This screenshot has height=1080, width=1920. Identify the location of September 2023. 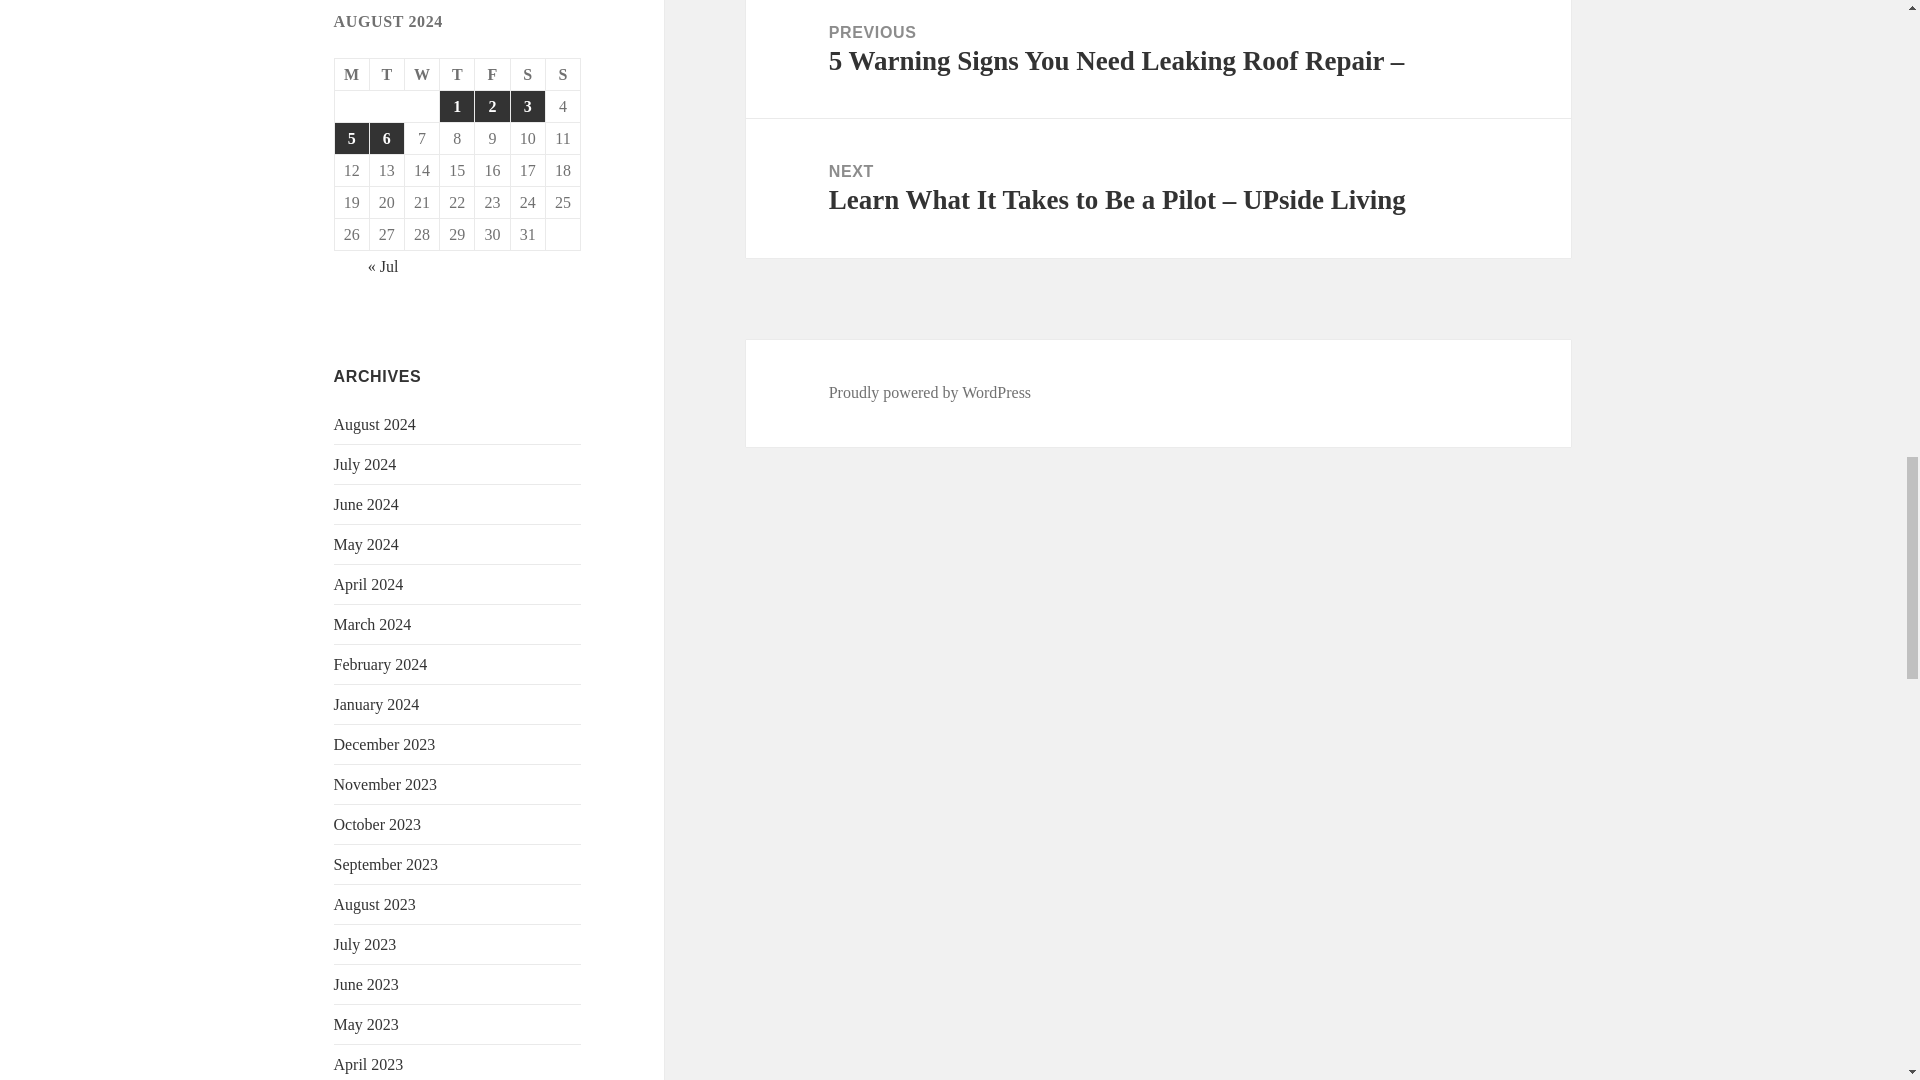
(386, 864).